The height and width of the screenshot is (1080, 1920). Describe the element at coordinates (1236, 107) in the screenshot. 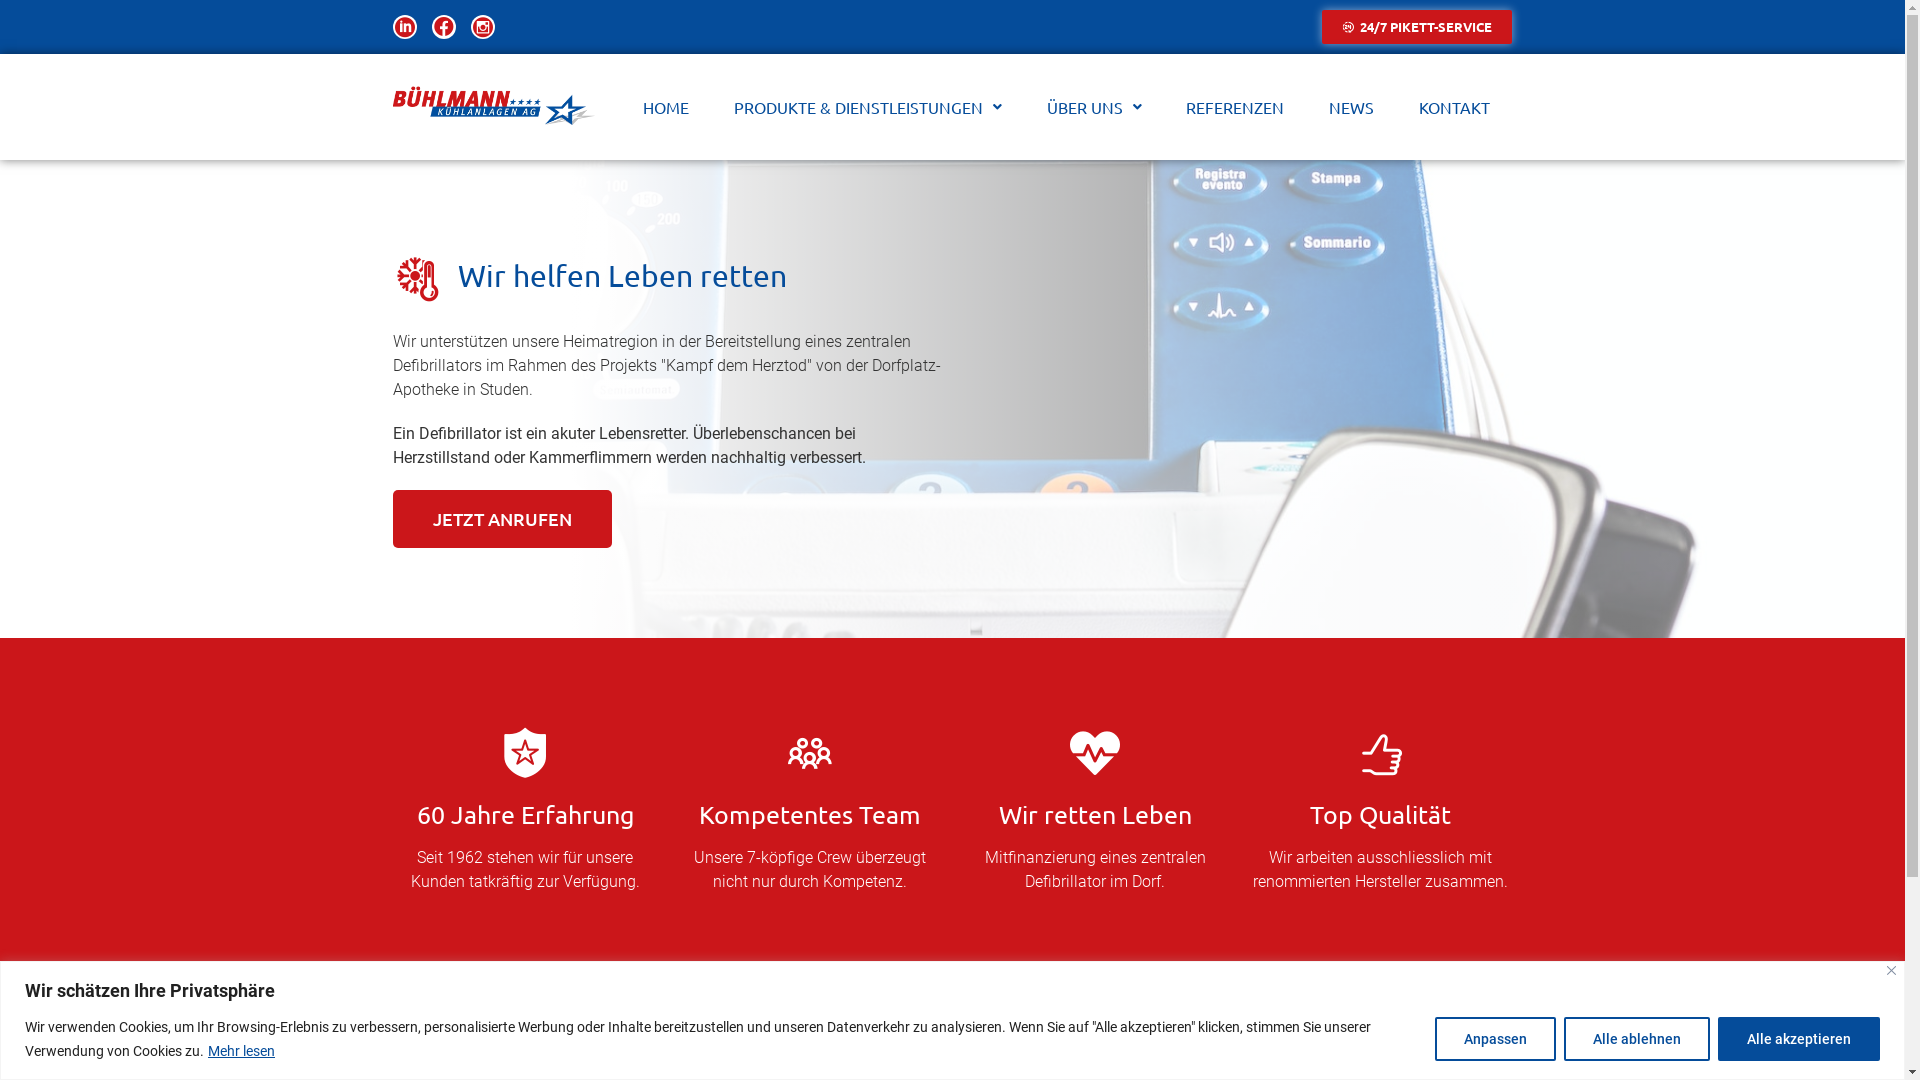

I see `REFERENZEN` at that location.